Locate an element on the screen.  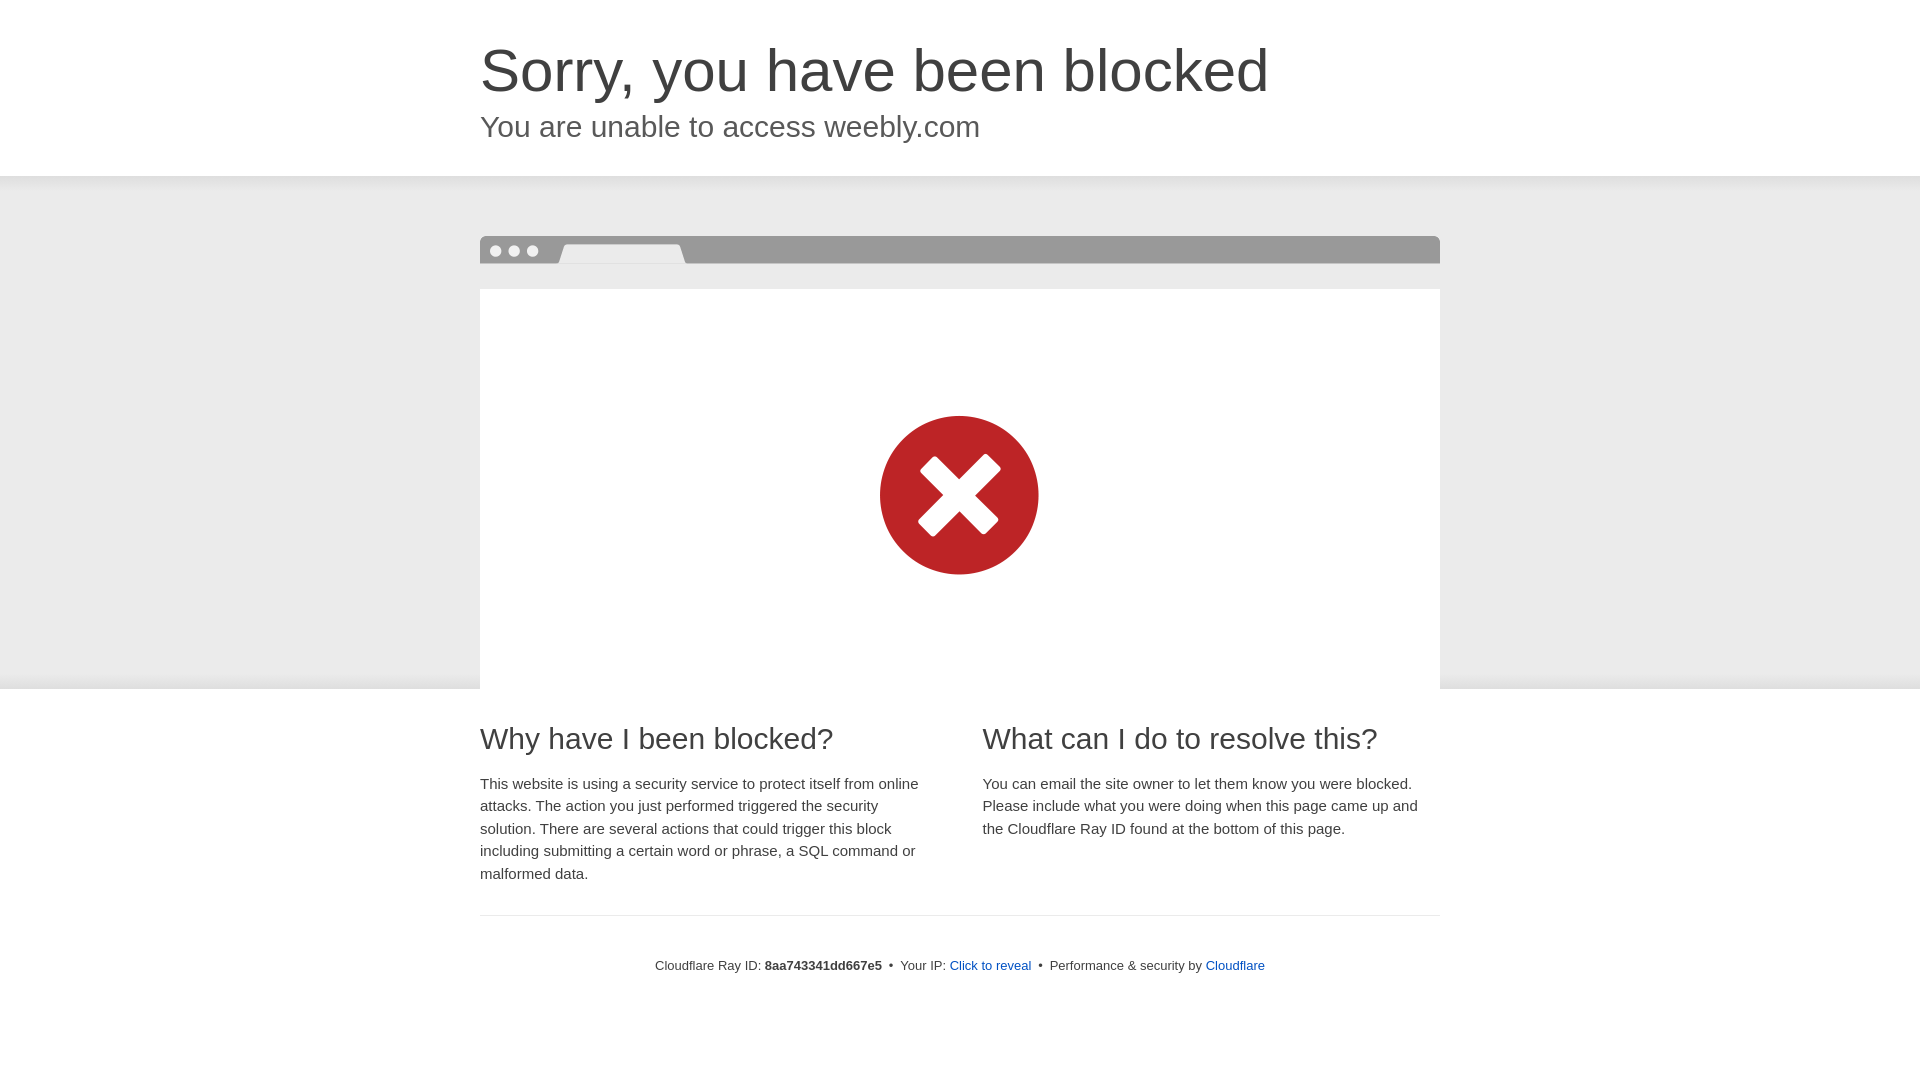
Click to reveal is located at coordinates (991, 966).